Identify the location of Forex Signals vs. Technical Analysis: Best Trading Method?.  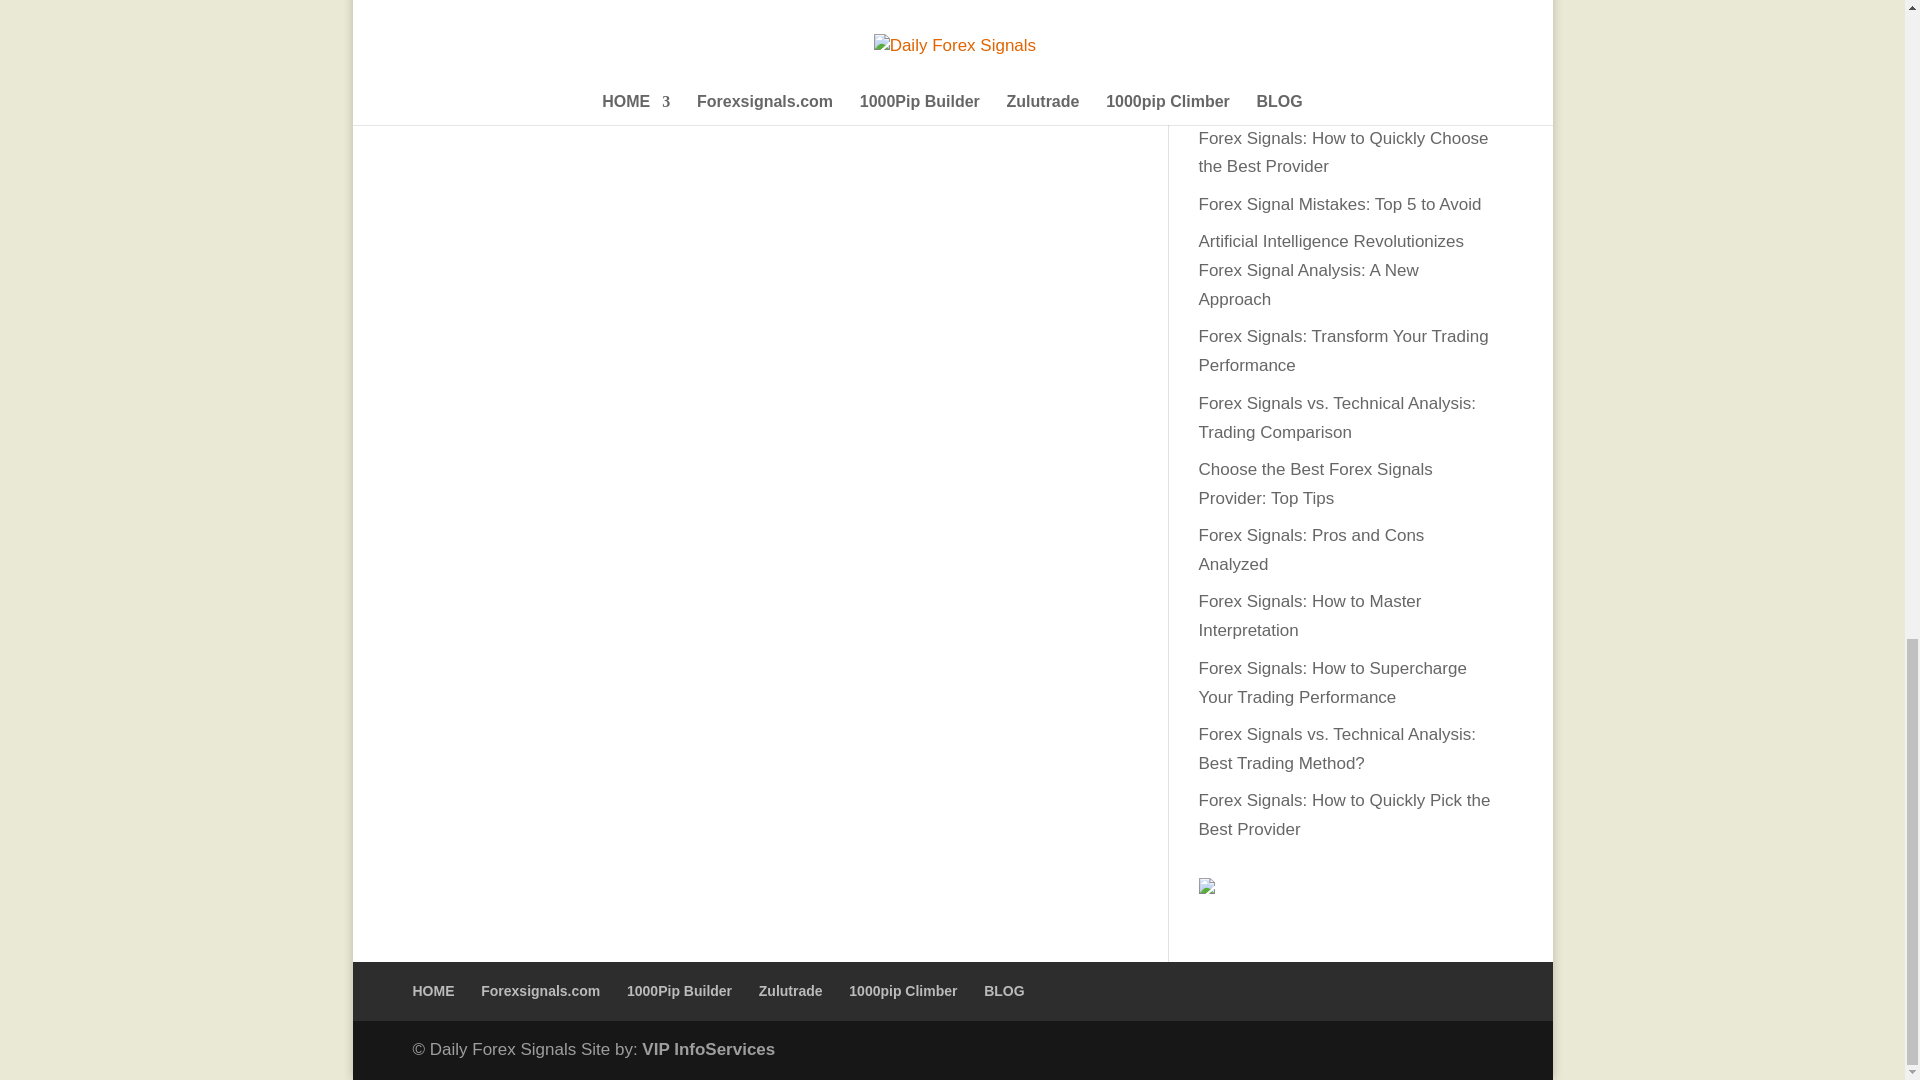
(1336, 748).